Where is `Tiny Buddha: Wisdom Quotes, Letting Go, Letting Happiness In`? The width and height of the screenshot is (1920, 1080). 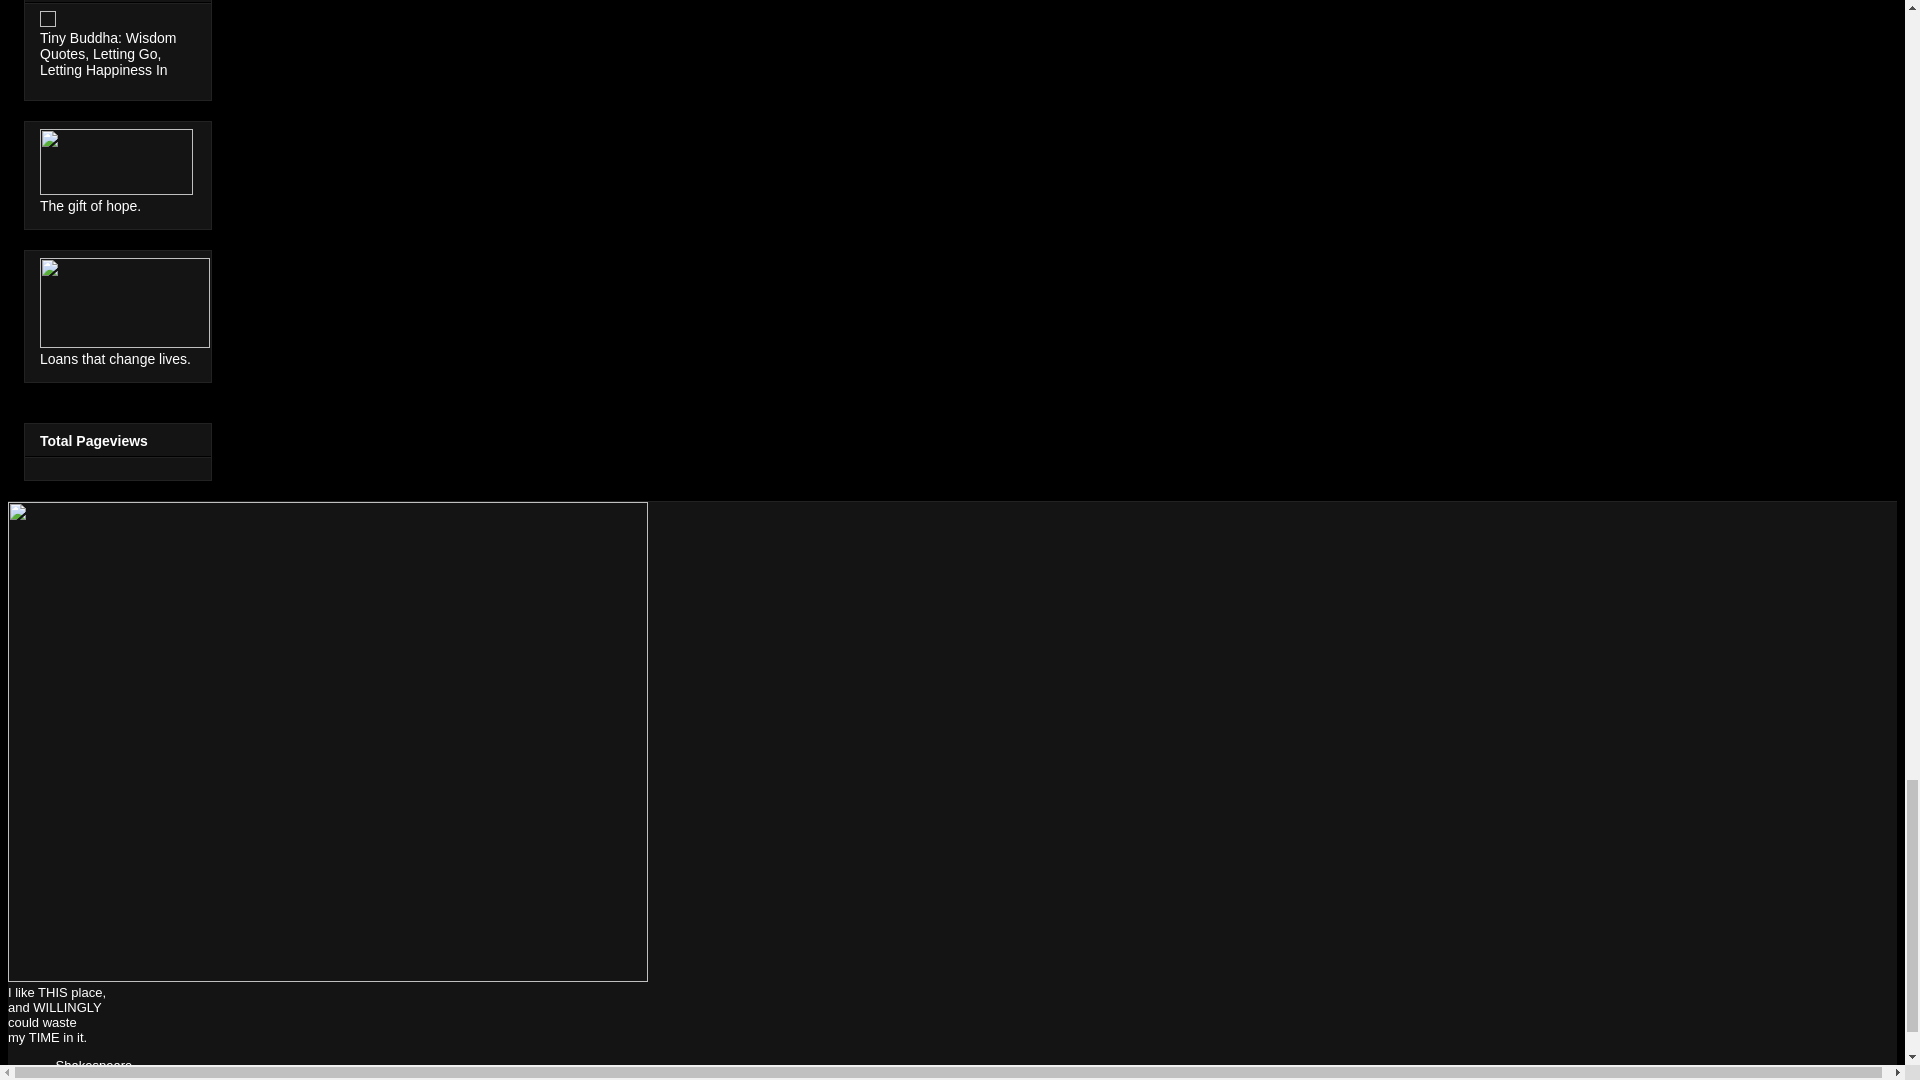
Tiny Buddha: Wisdom Quotes, Letting Go, Letting Happiness In is located at coordinates (108, 54).